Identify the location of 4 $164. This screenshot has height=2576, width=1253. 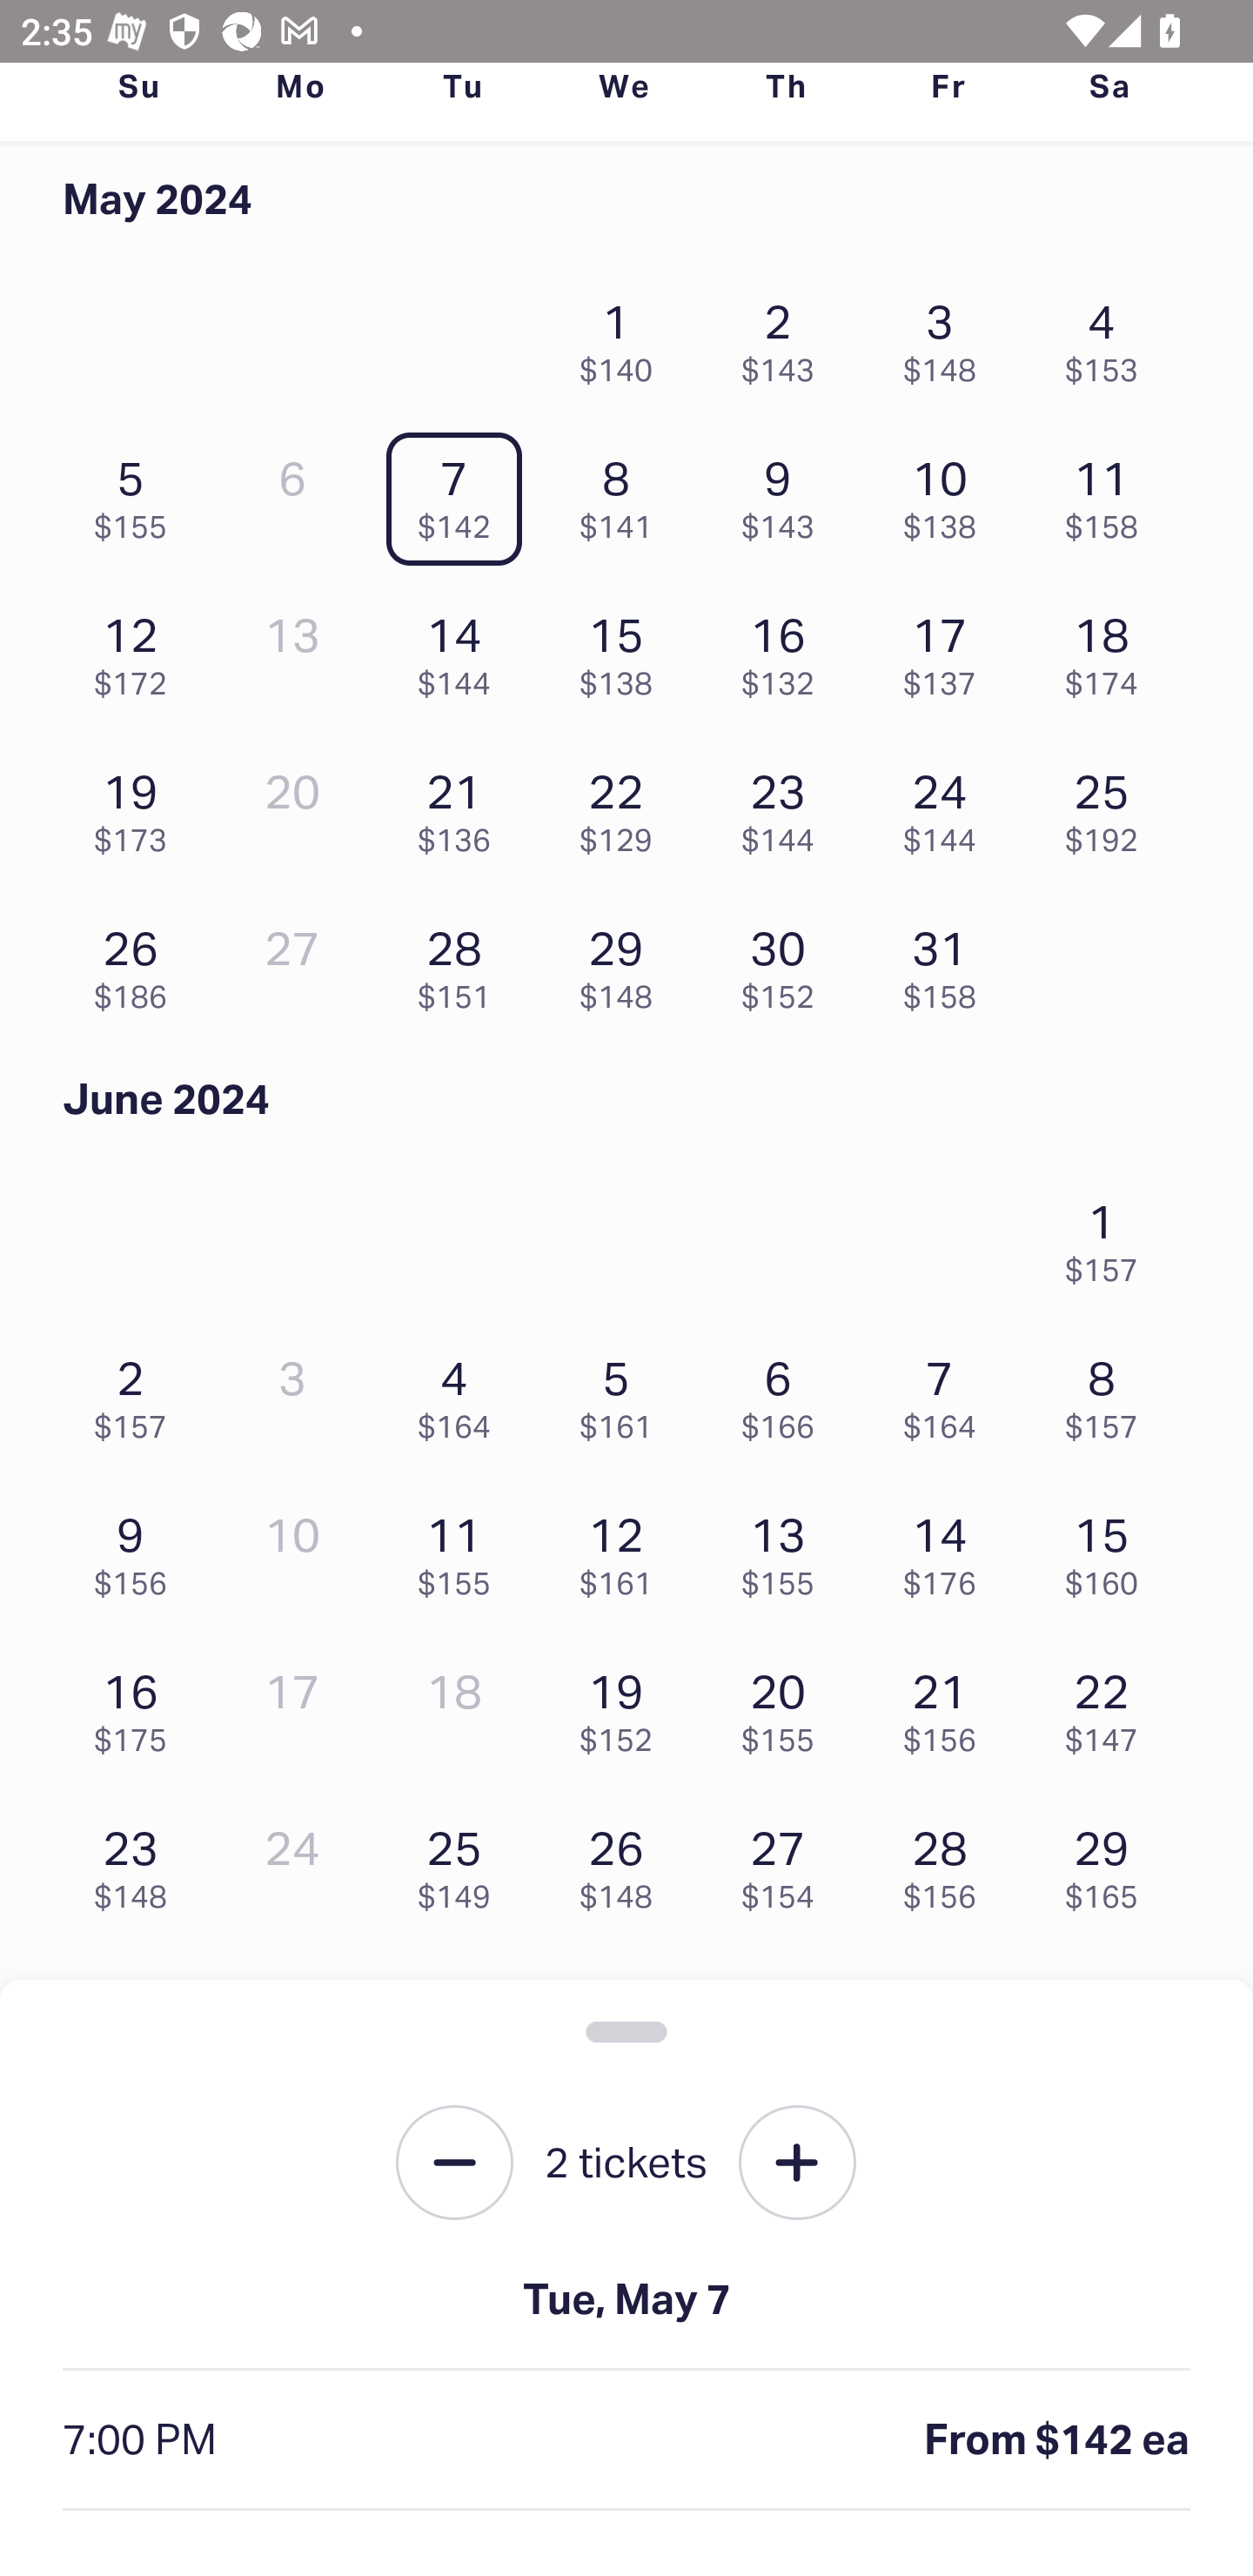
(461, 1392).